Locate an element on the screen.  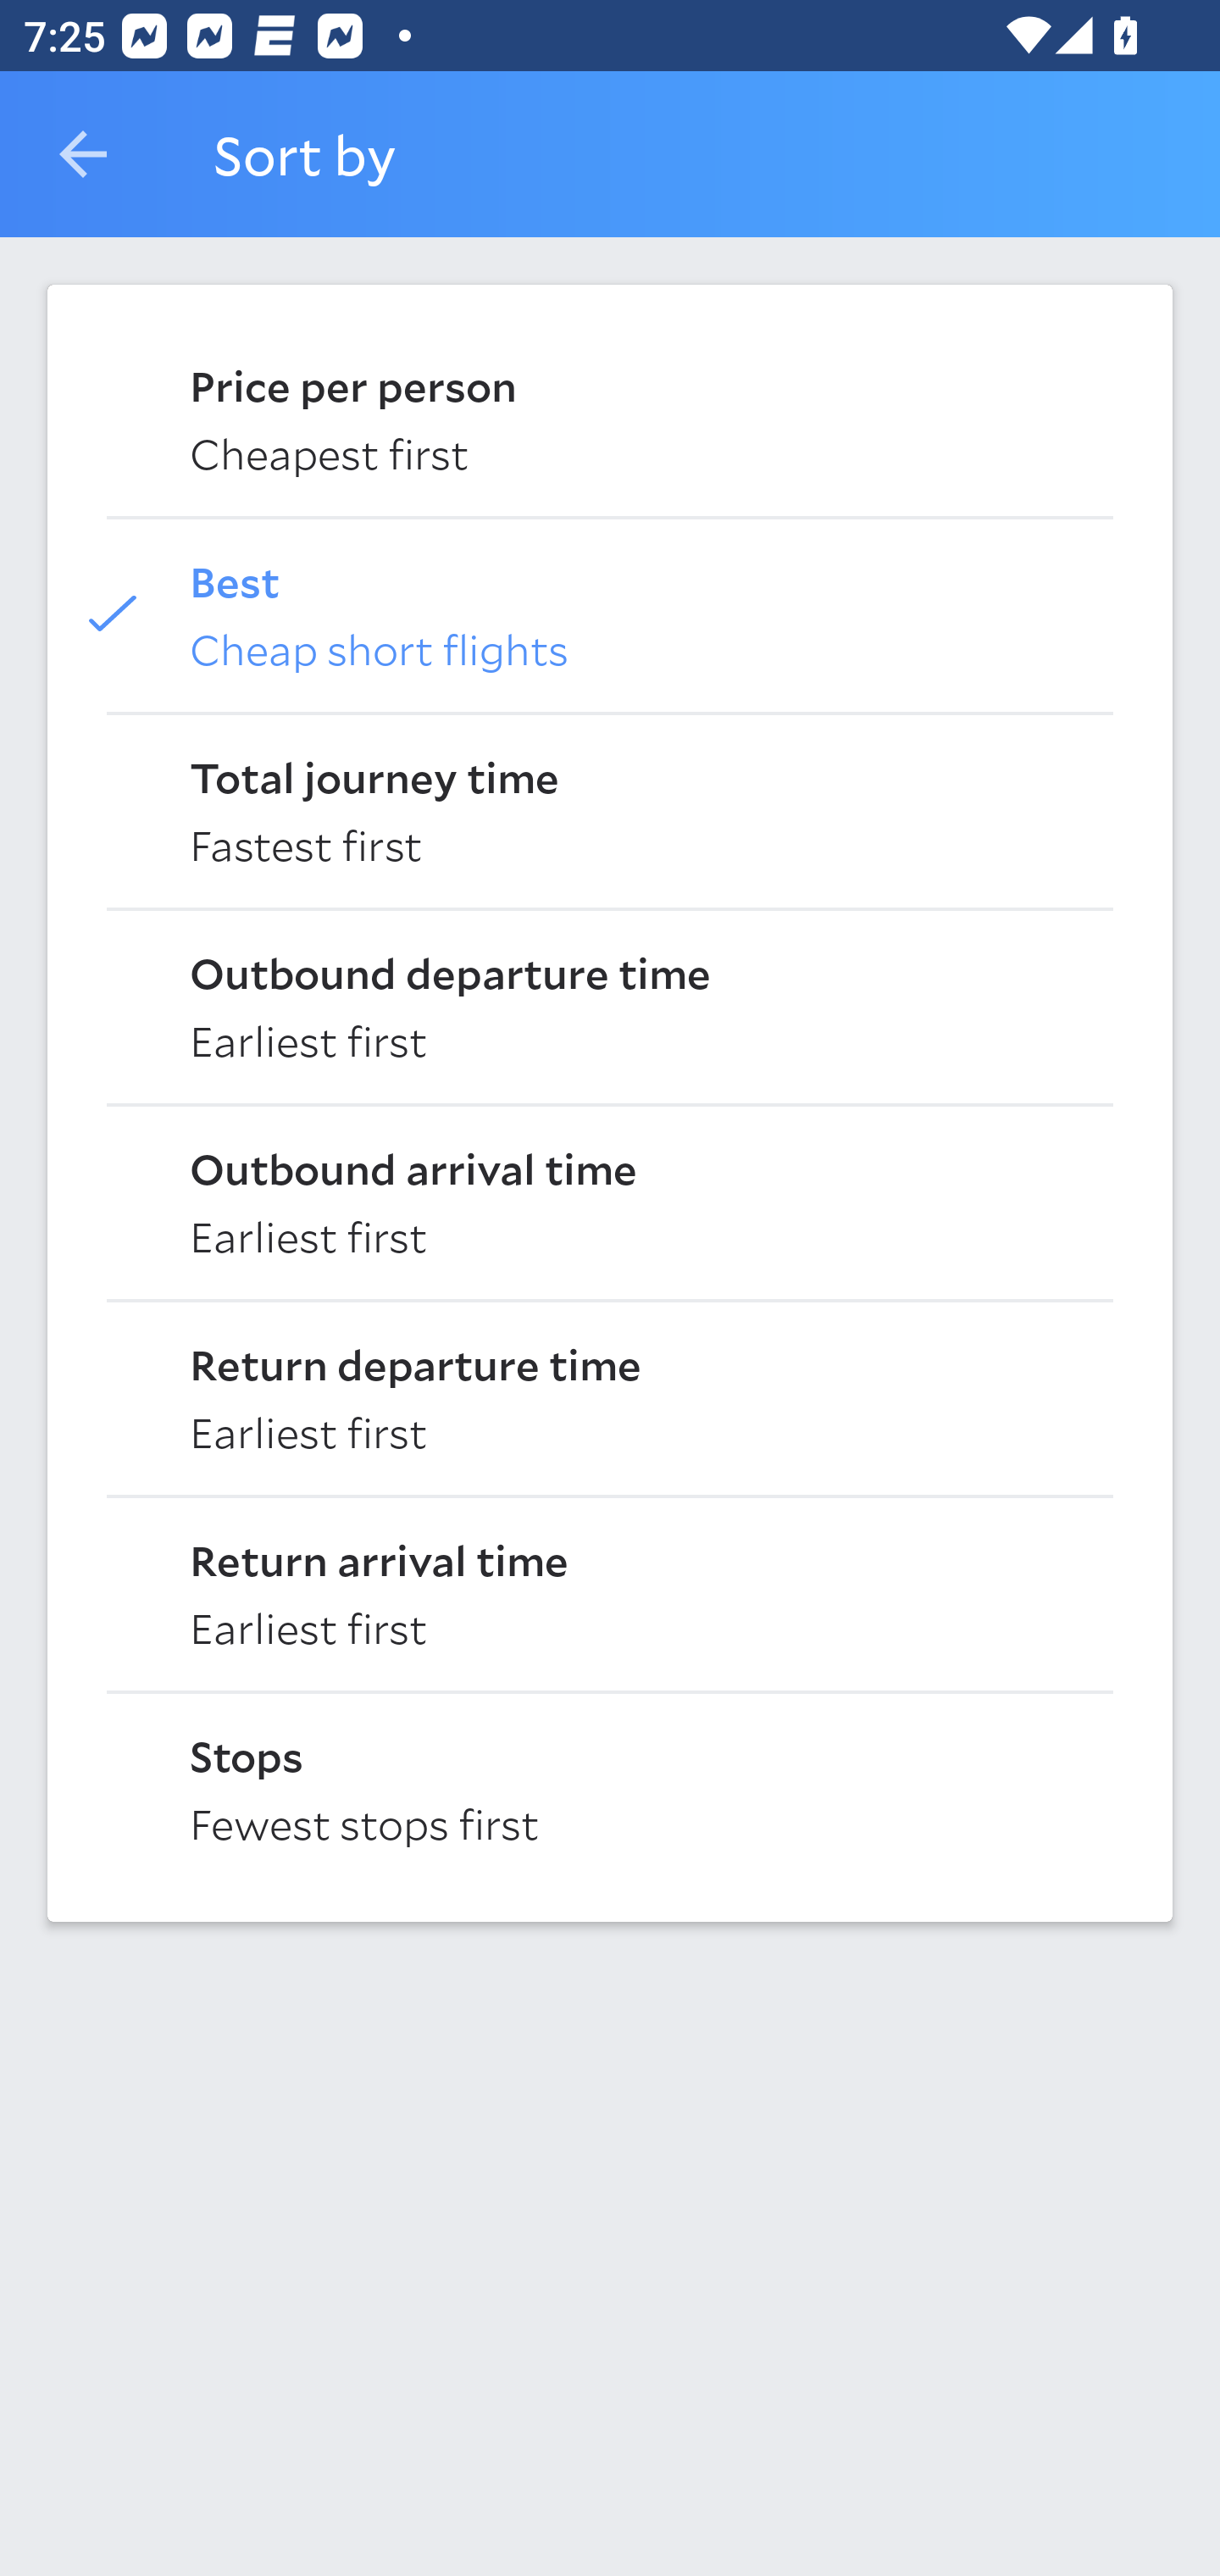
Stops Fewest stops first is located at coordinates (610, 1788).